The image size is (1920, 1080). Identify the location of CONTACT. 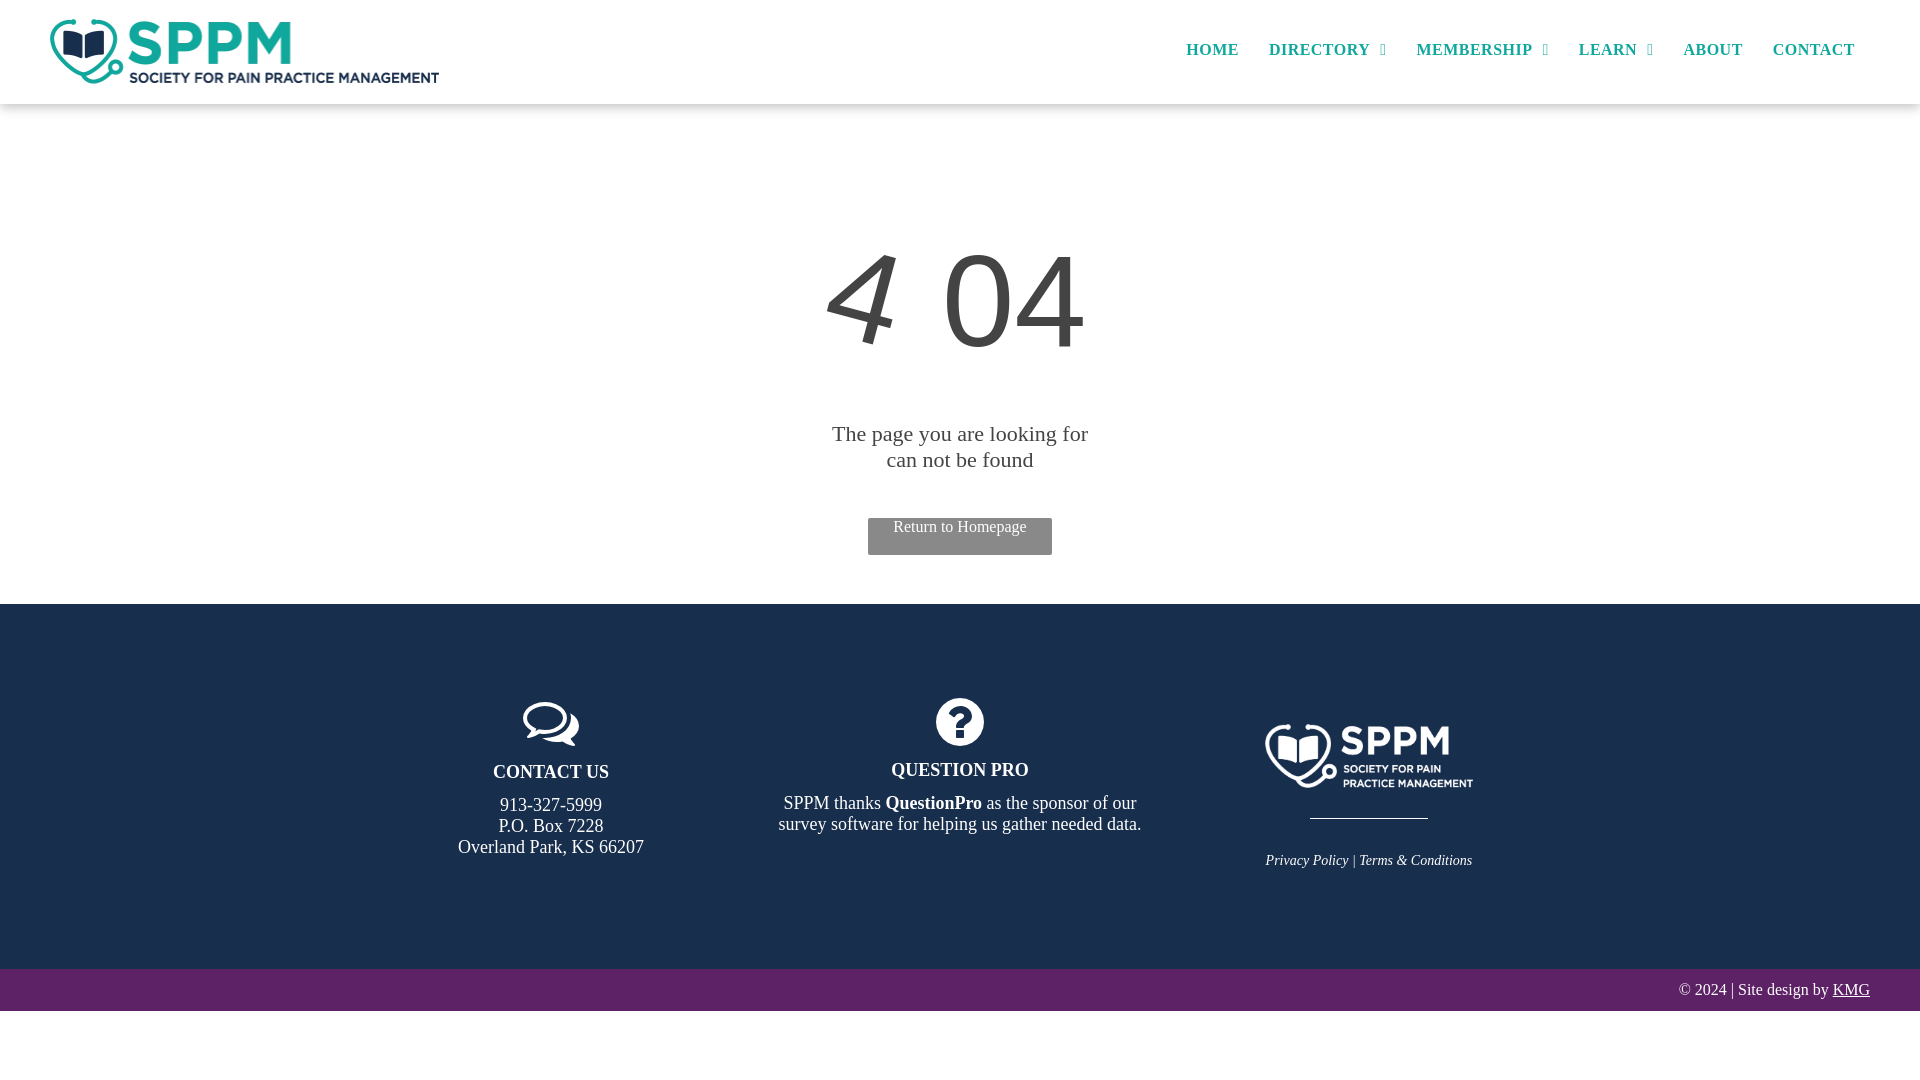
(1814, 50).